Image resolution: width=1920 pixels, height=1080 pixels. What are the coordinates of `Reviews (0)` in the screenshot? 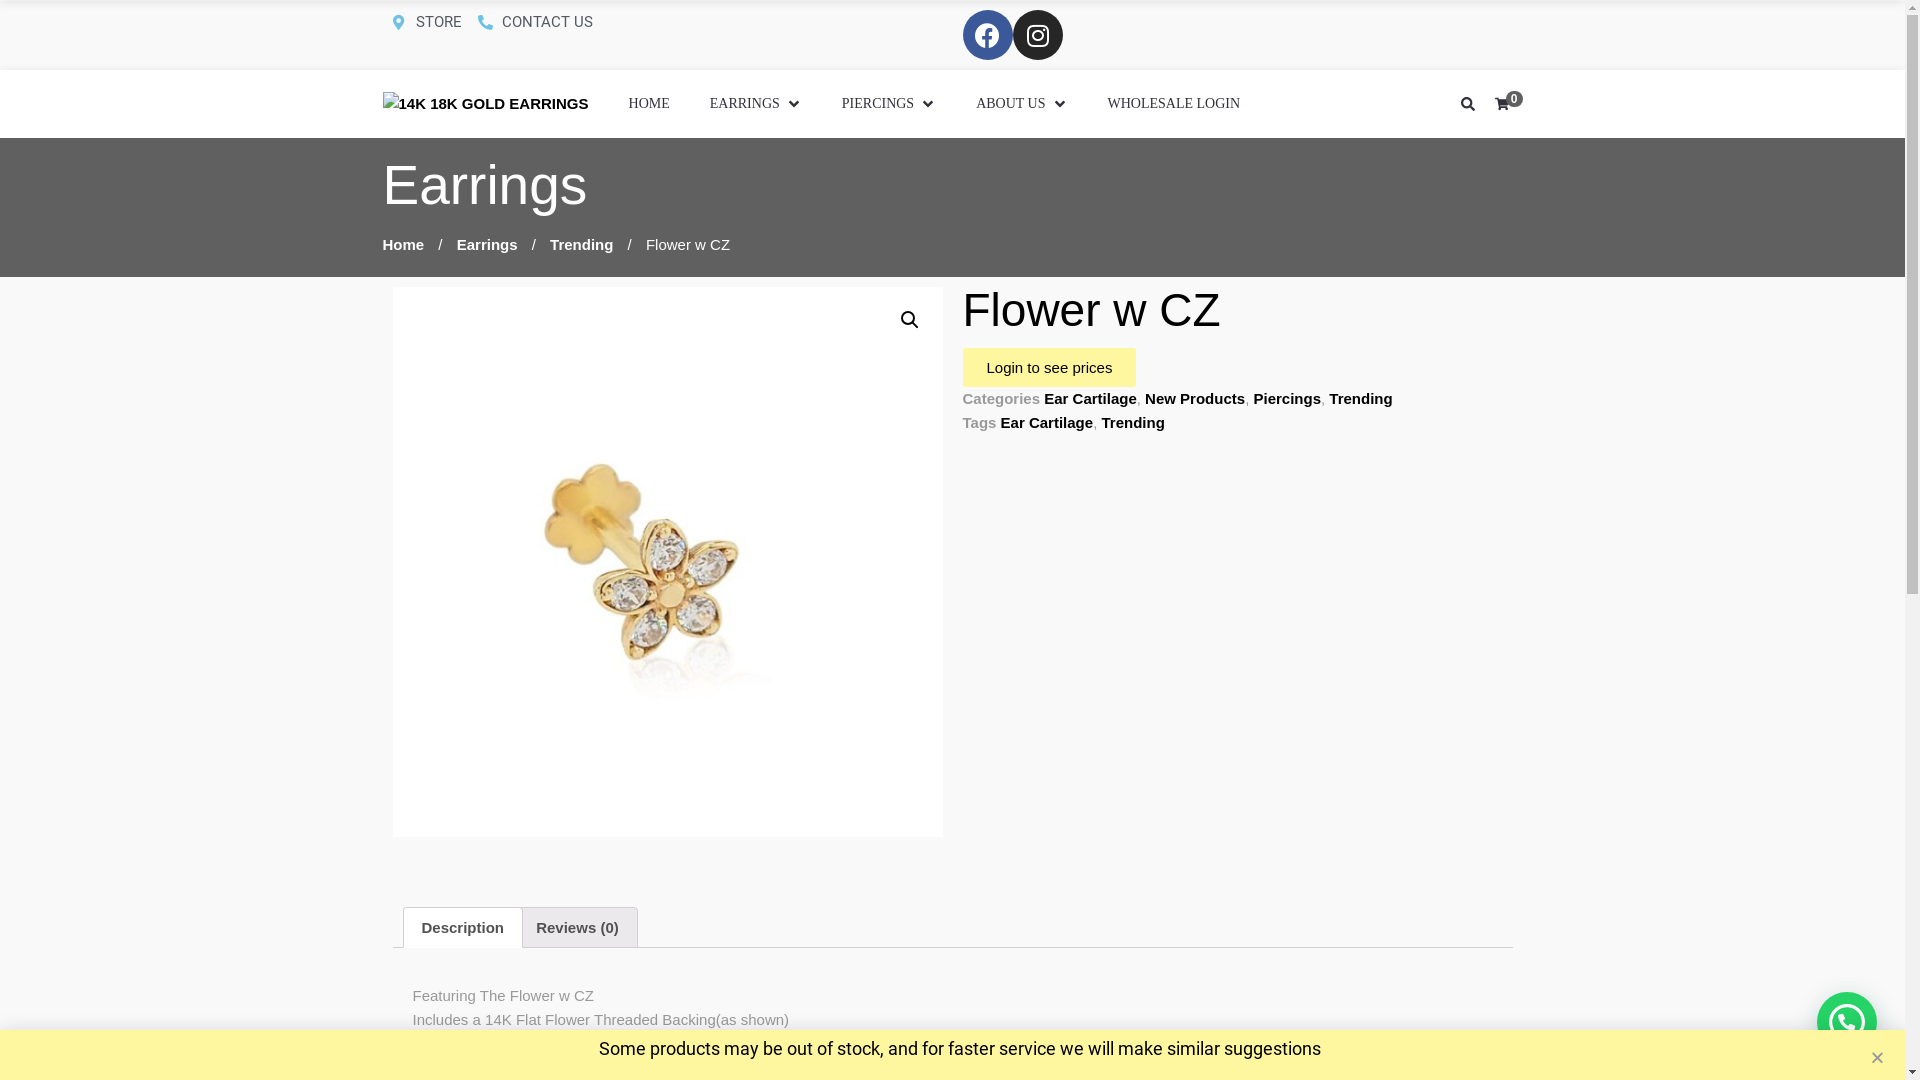 It's located at (578, 928).